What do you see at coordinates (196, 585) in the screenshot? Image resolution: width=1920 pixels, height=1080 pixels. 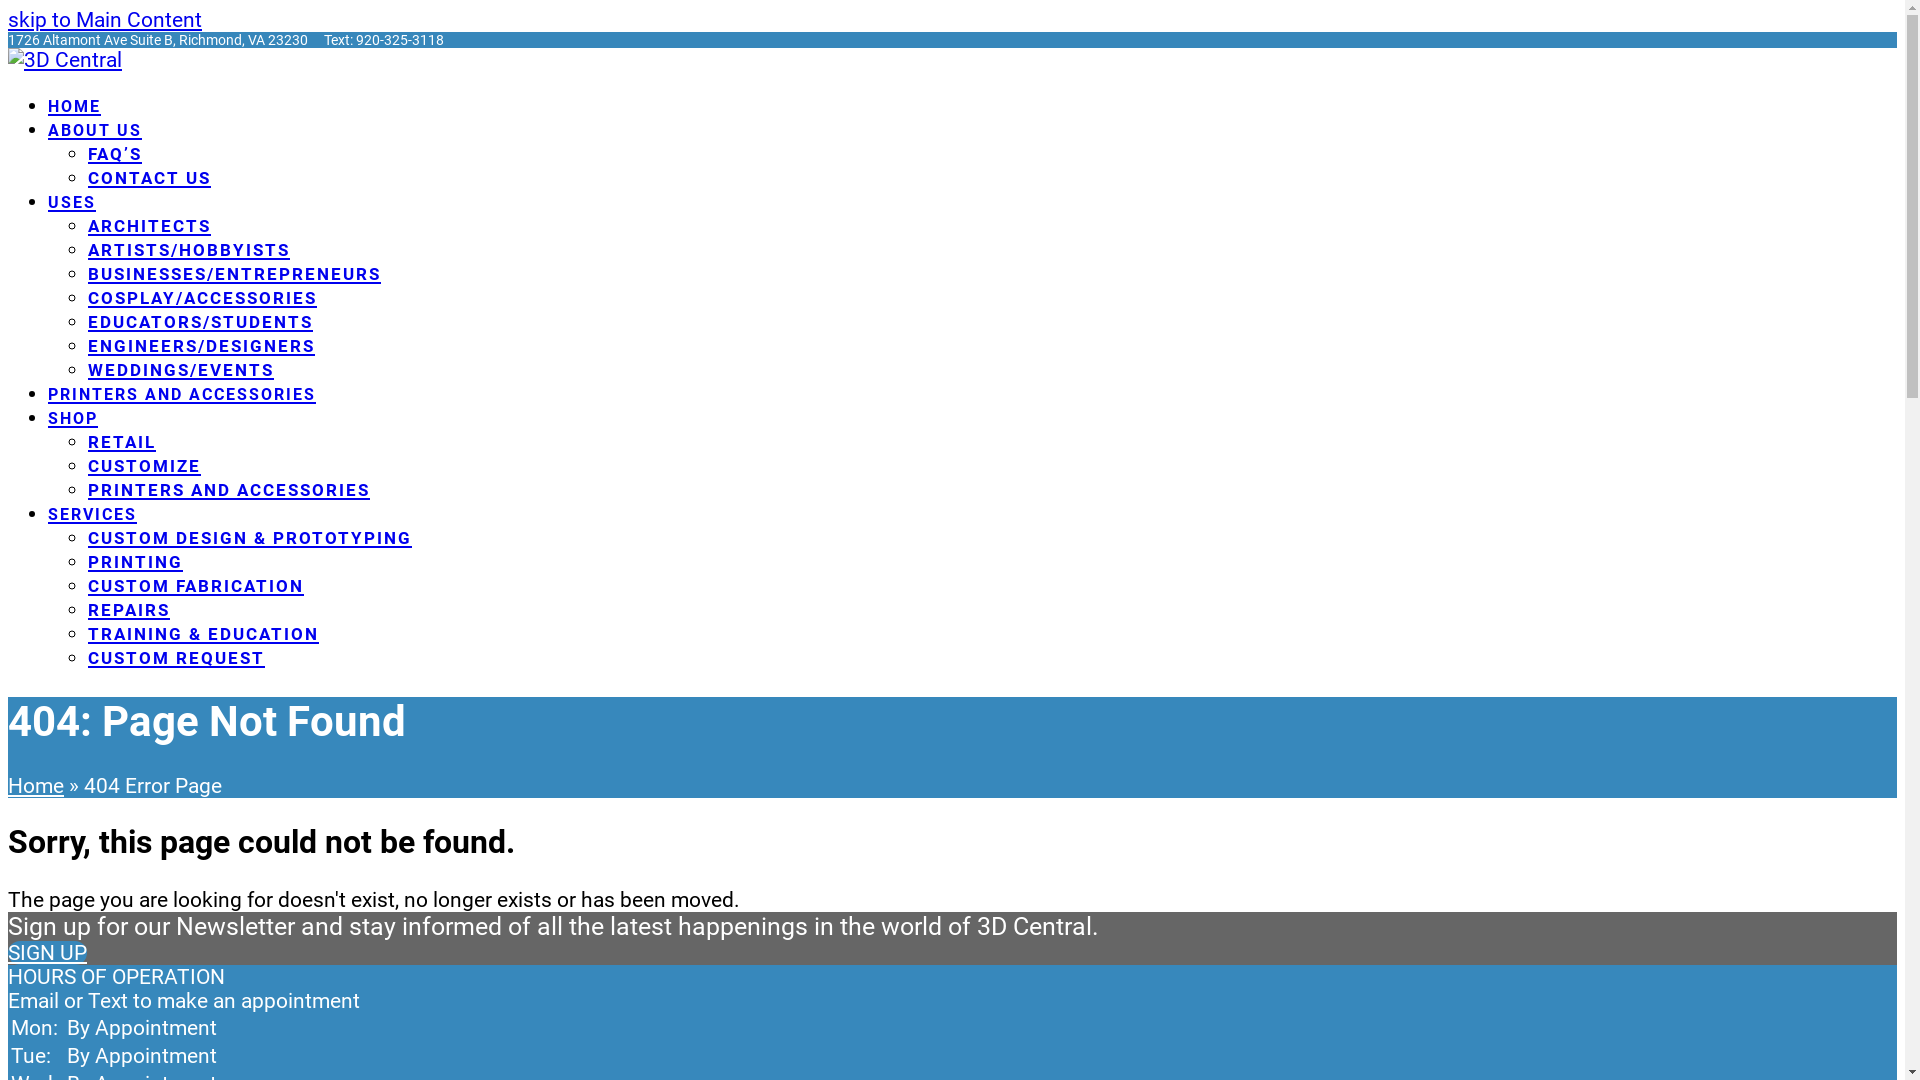 I see `CUSTOM FABRICATION` at bounding box center [196, 585].